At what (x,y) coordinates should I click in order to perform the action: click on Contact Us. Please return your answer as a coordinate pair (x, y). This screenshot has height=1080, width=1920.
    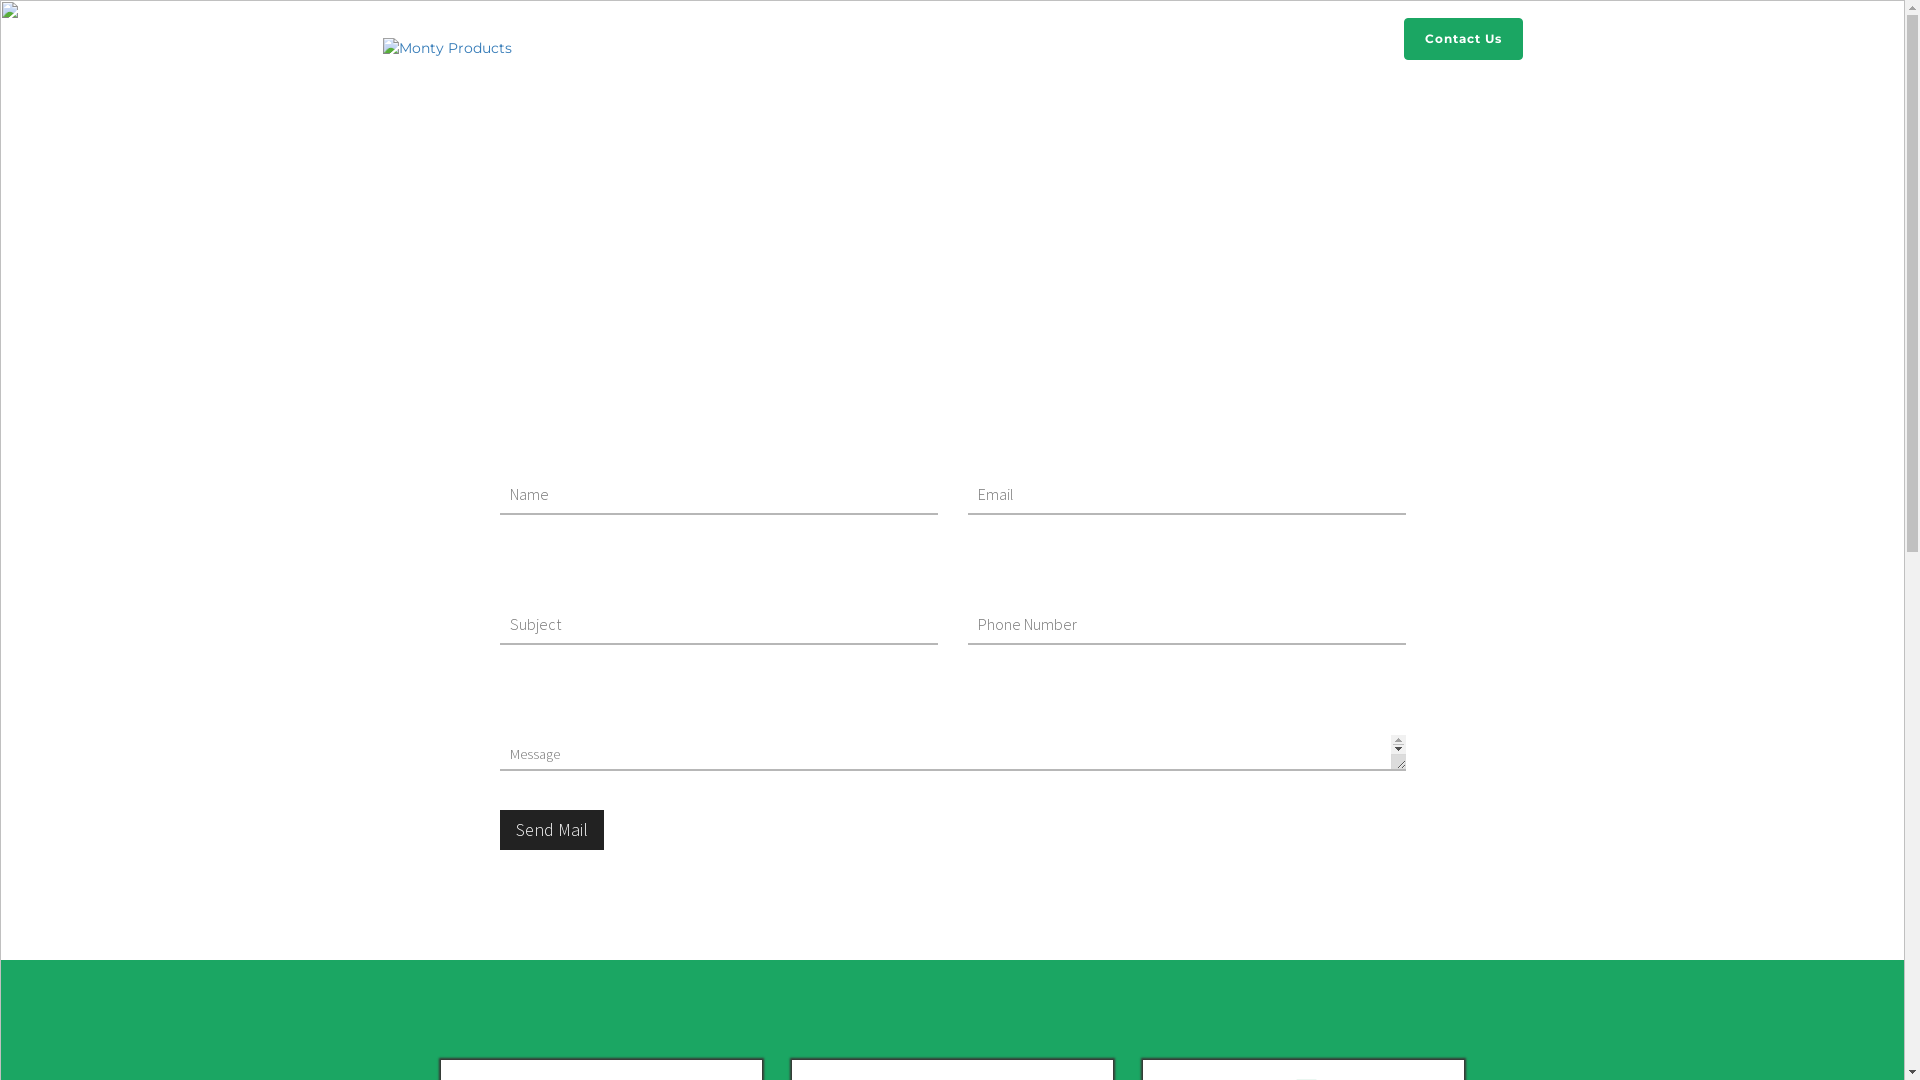
    Looking at the image, I should click on (1464, 39).